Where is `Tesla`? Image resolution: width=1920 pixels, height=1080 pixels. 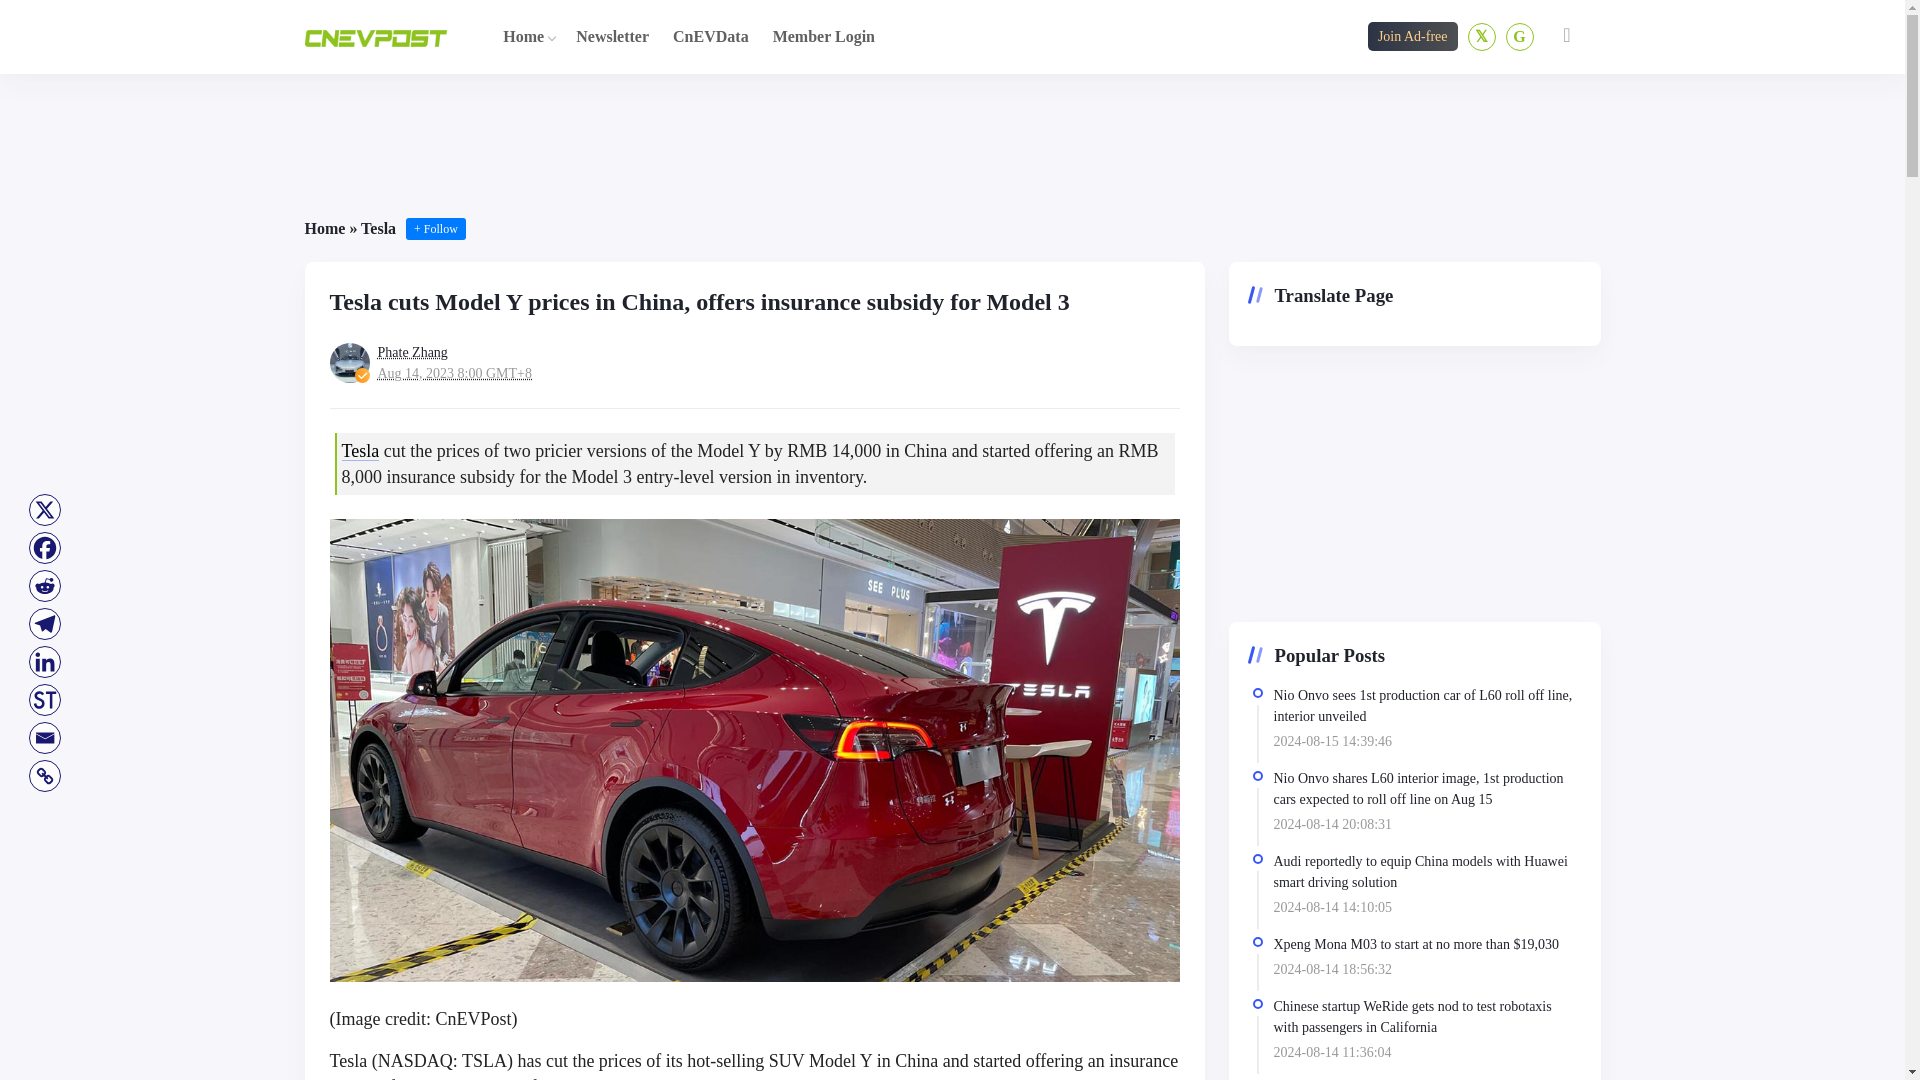 Tesla is located at coordinates (378, 228).